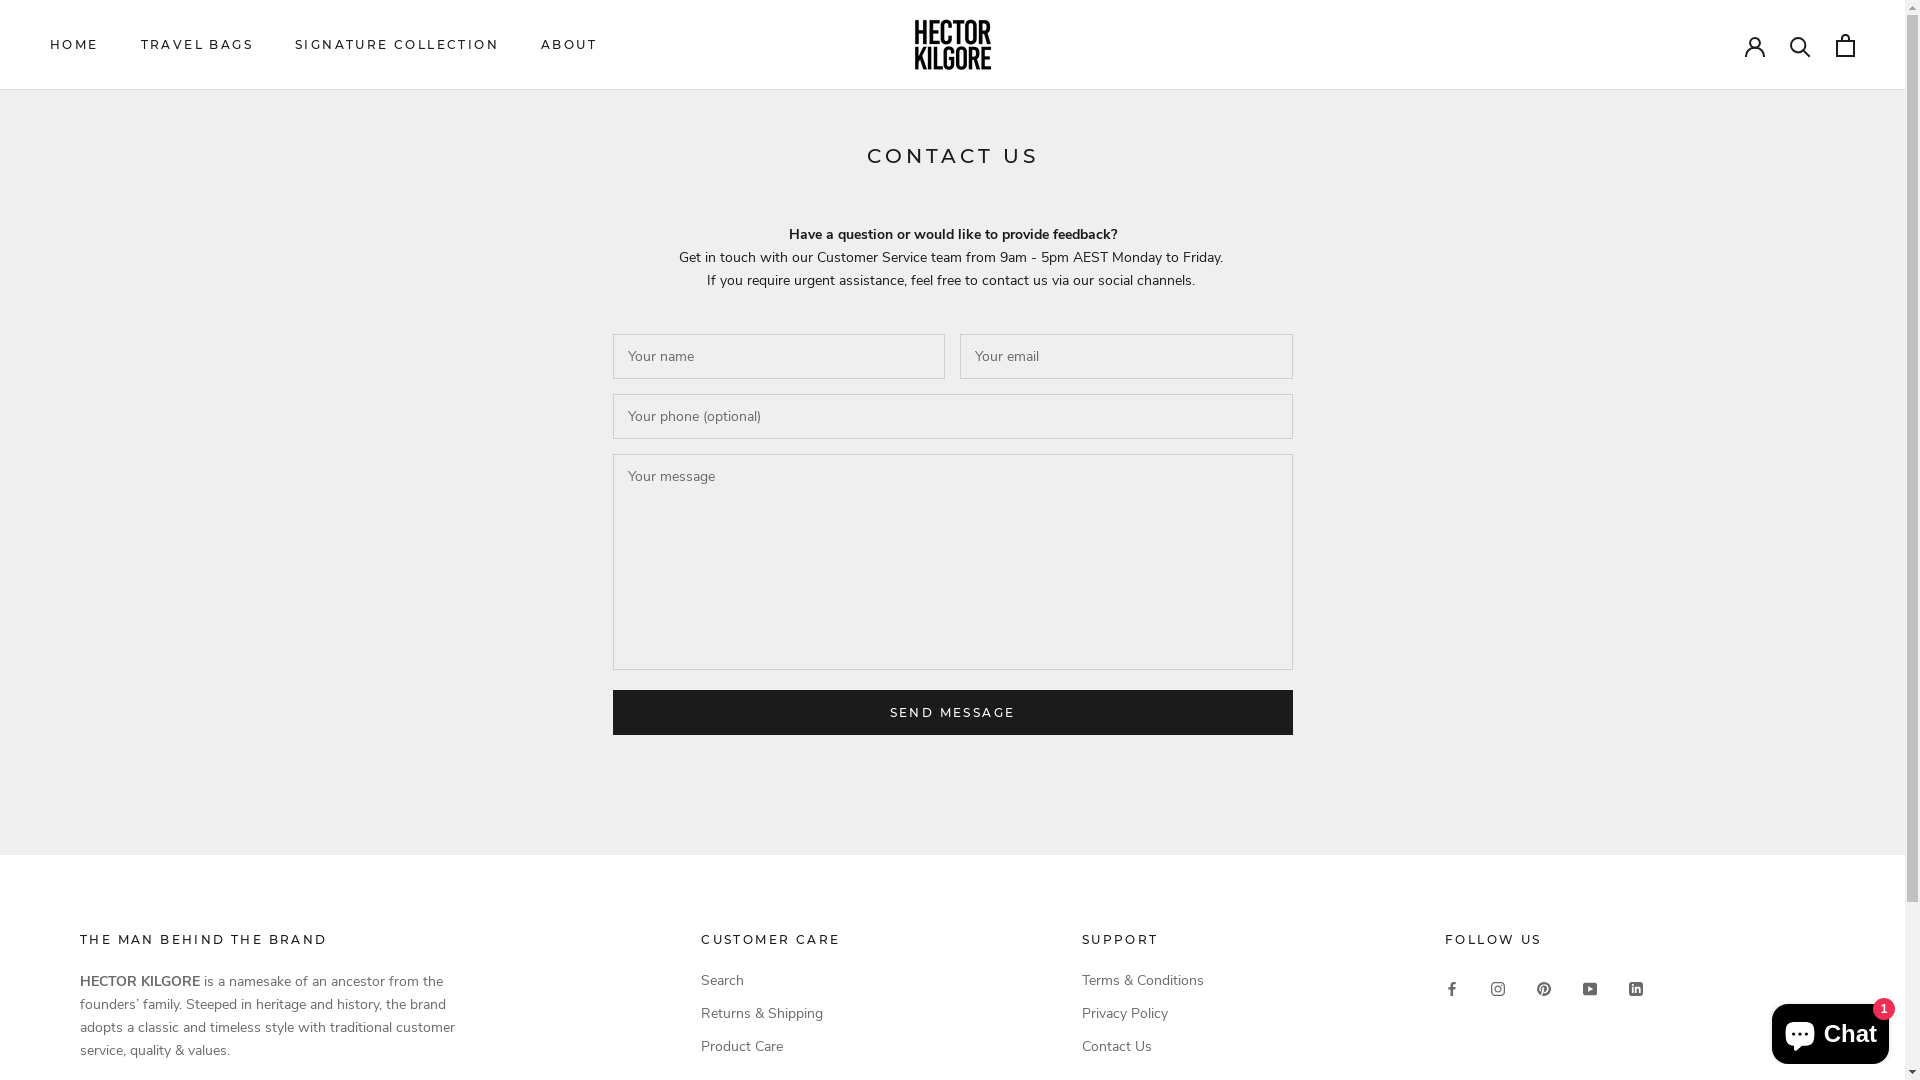 Image resolution: width=1920 pixels, height=1080 pixels. I want to click on Search, so click(770, 980).